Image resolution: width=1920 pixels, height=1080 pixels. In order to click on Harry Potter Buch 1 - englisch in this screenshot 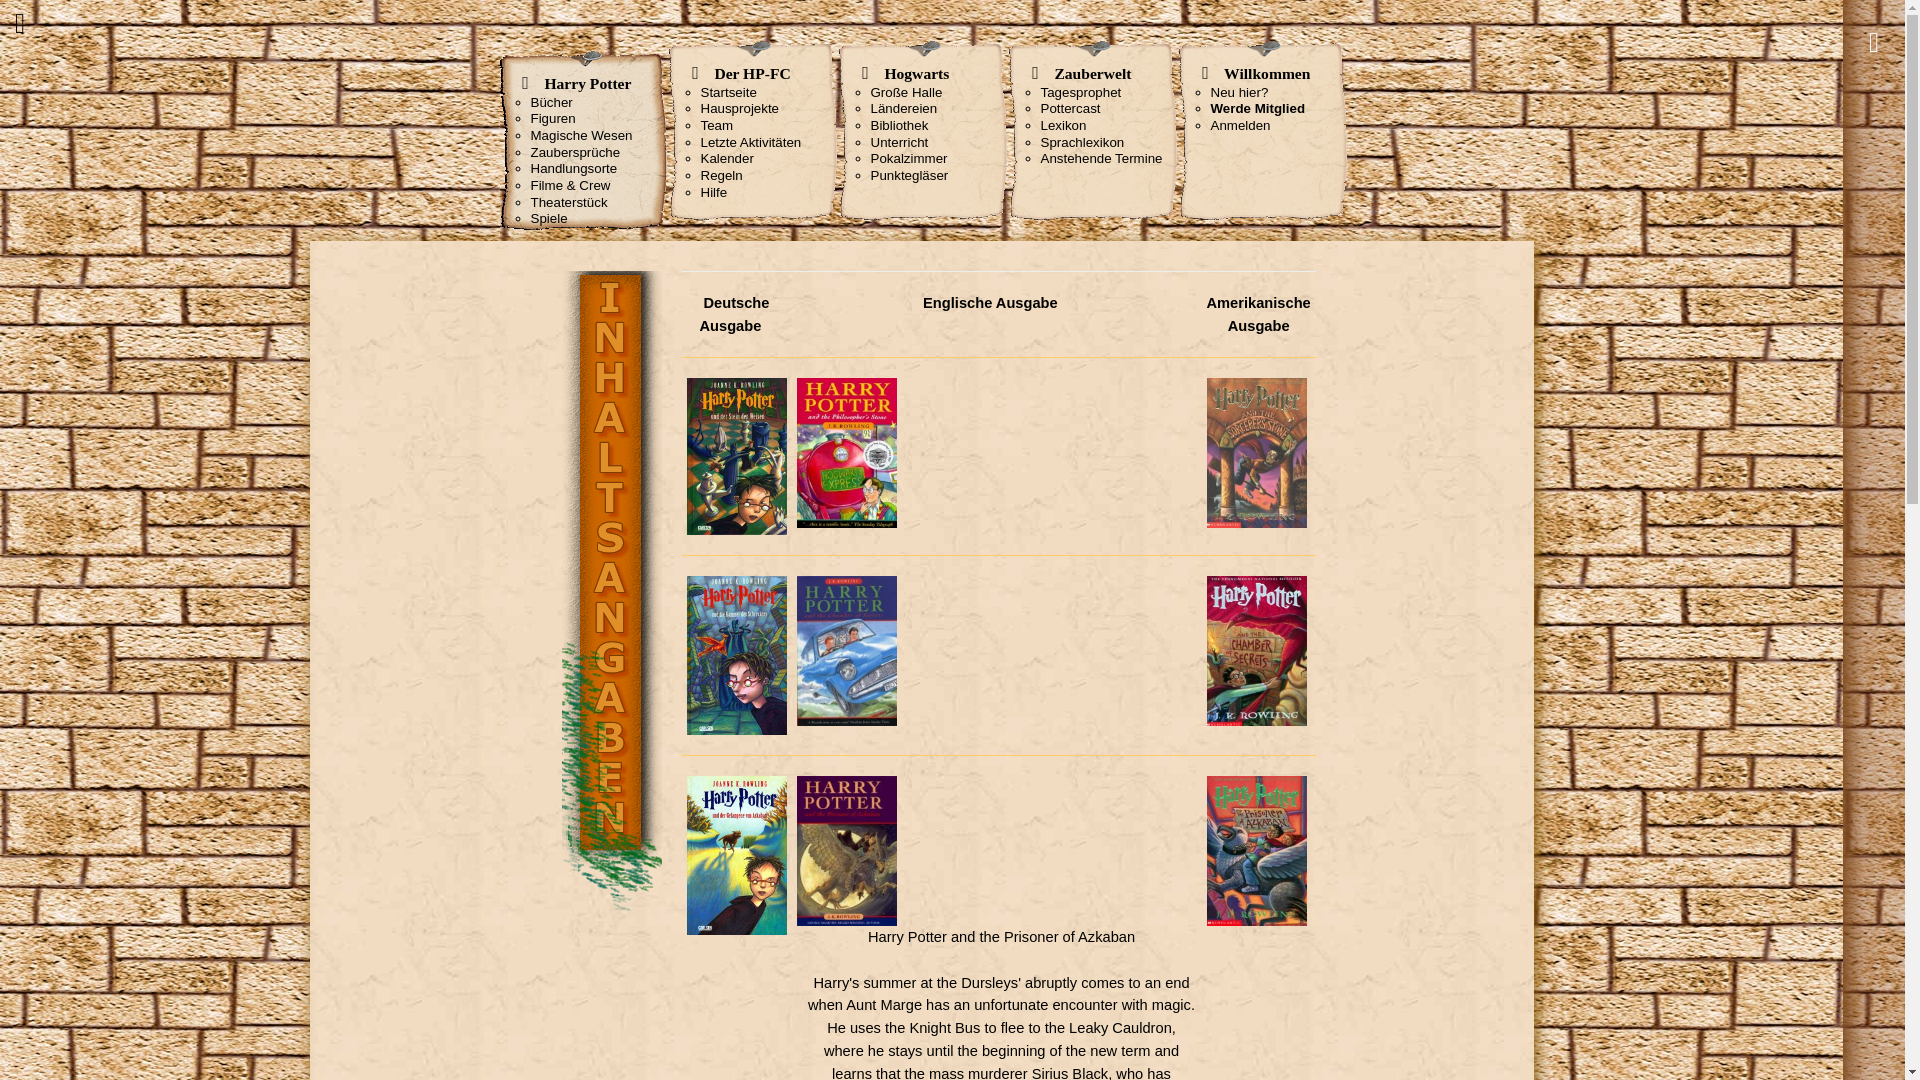, I will do `click(846, 453)`.